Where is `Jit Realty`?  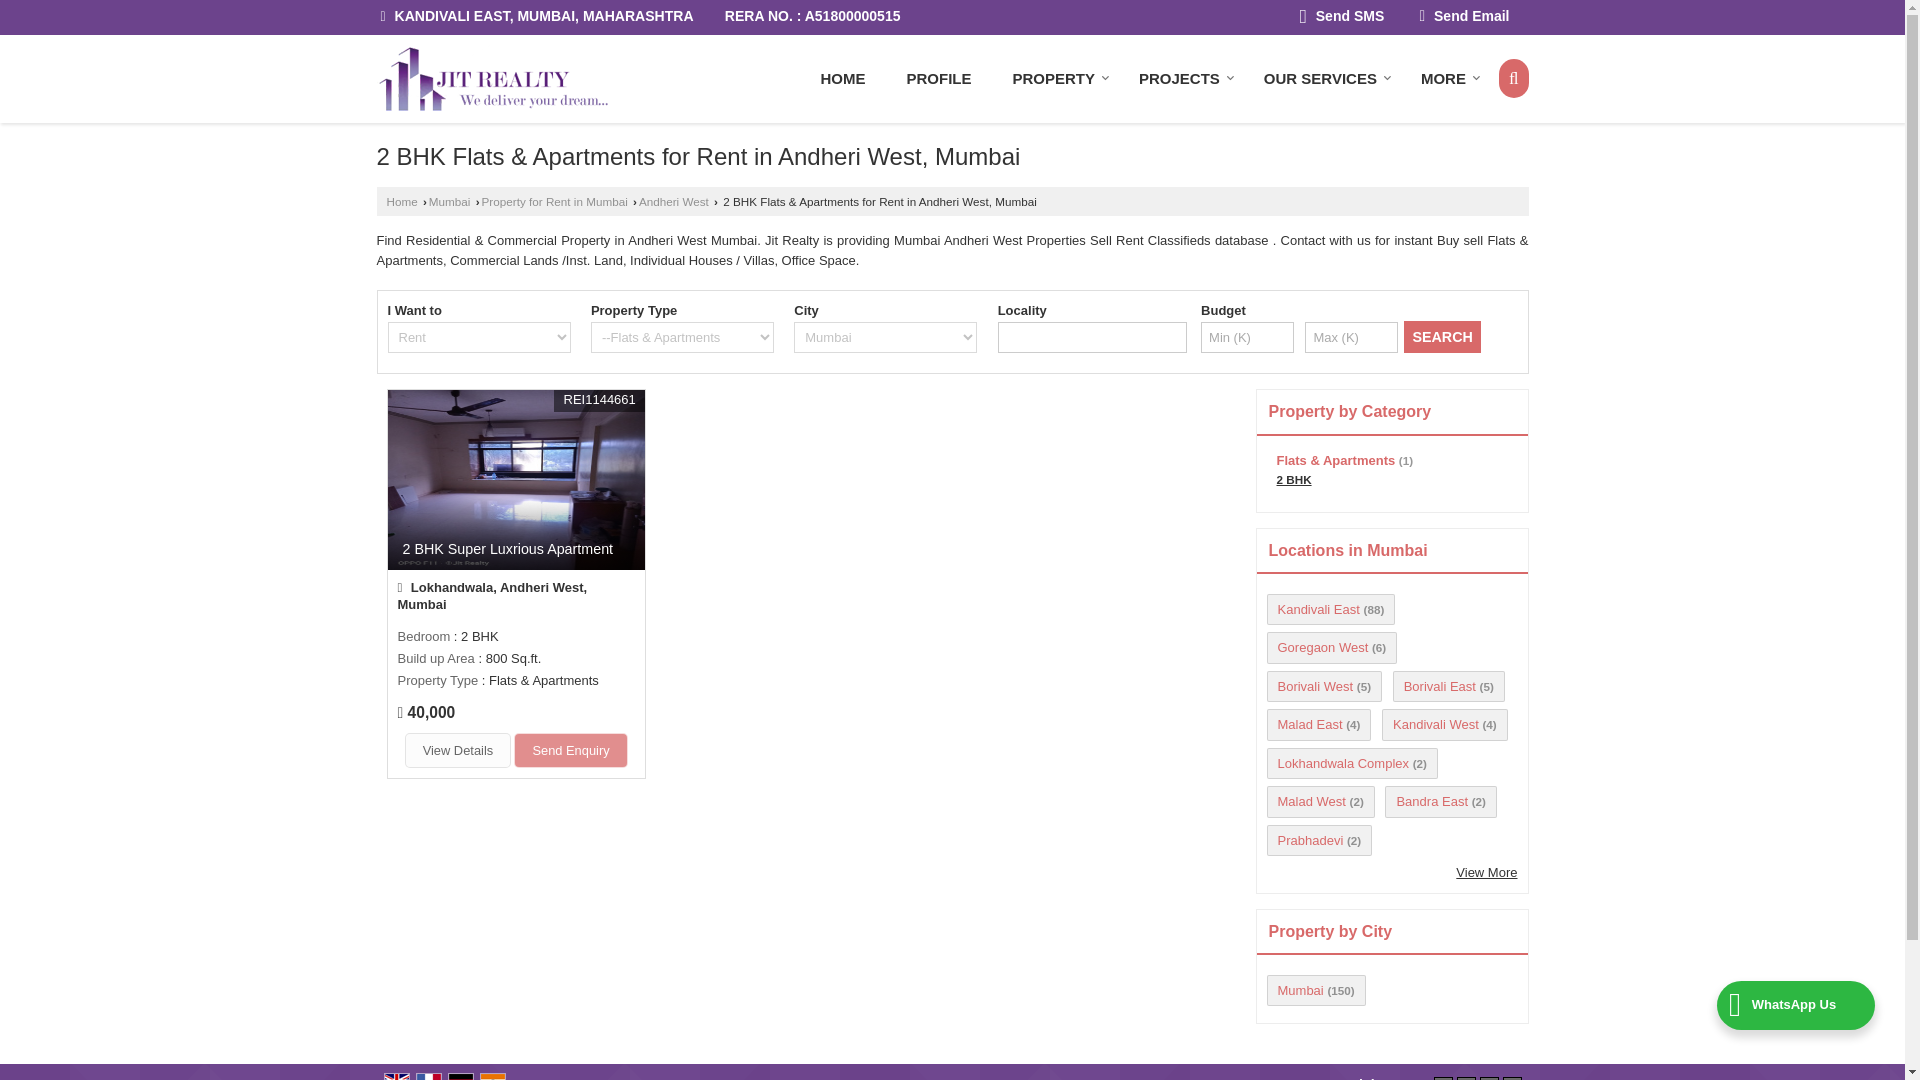
Jit Realty is located at coordinates (491, 79).